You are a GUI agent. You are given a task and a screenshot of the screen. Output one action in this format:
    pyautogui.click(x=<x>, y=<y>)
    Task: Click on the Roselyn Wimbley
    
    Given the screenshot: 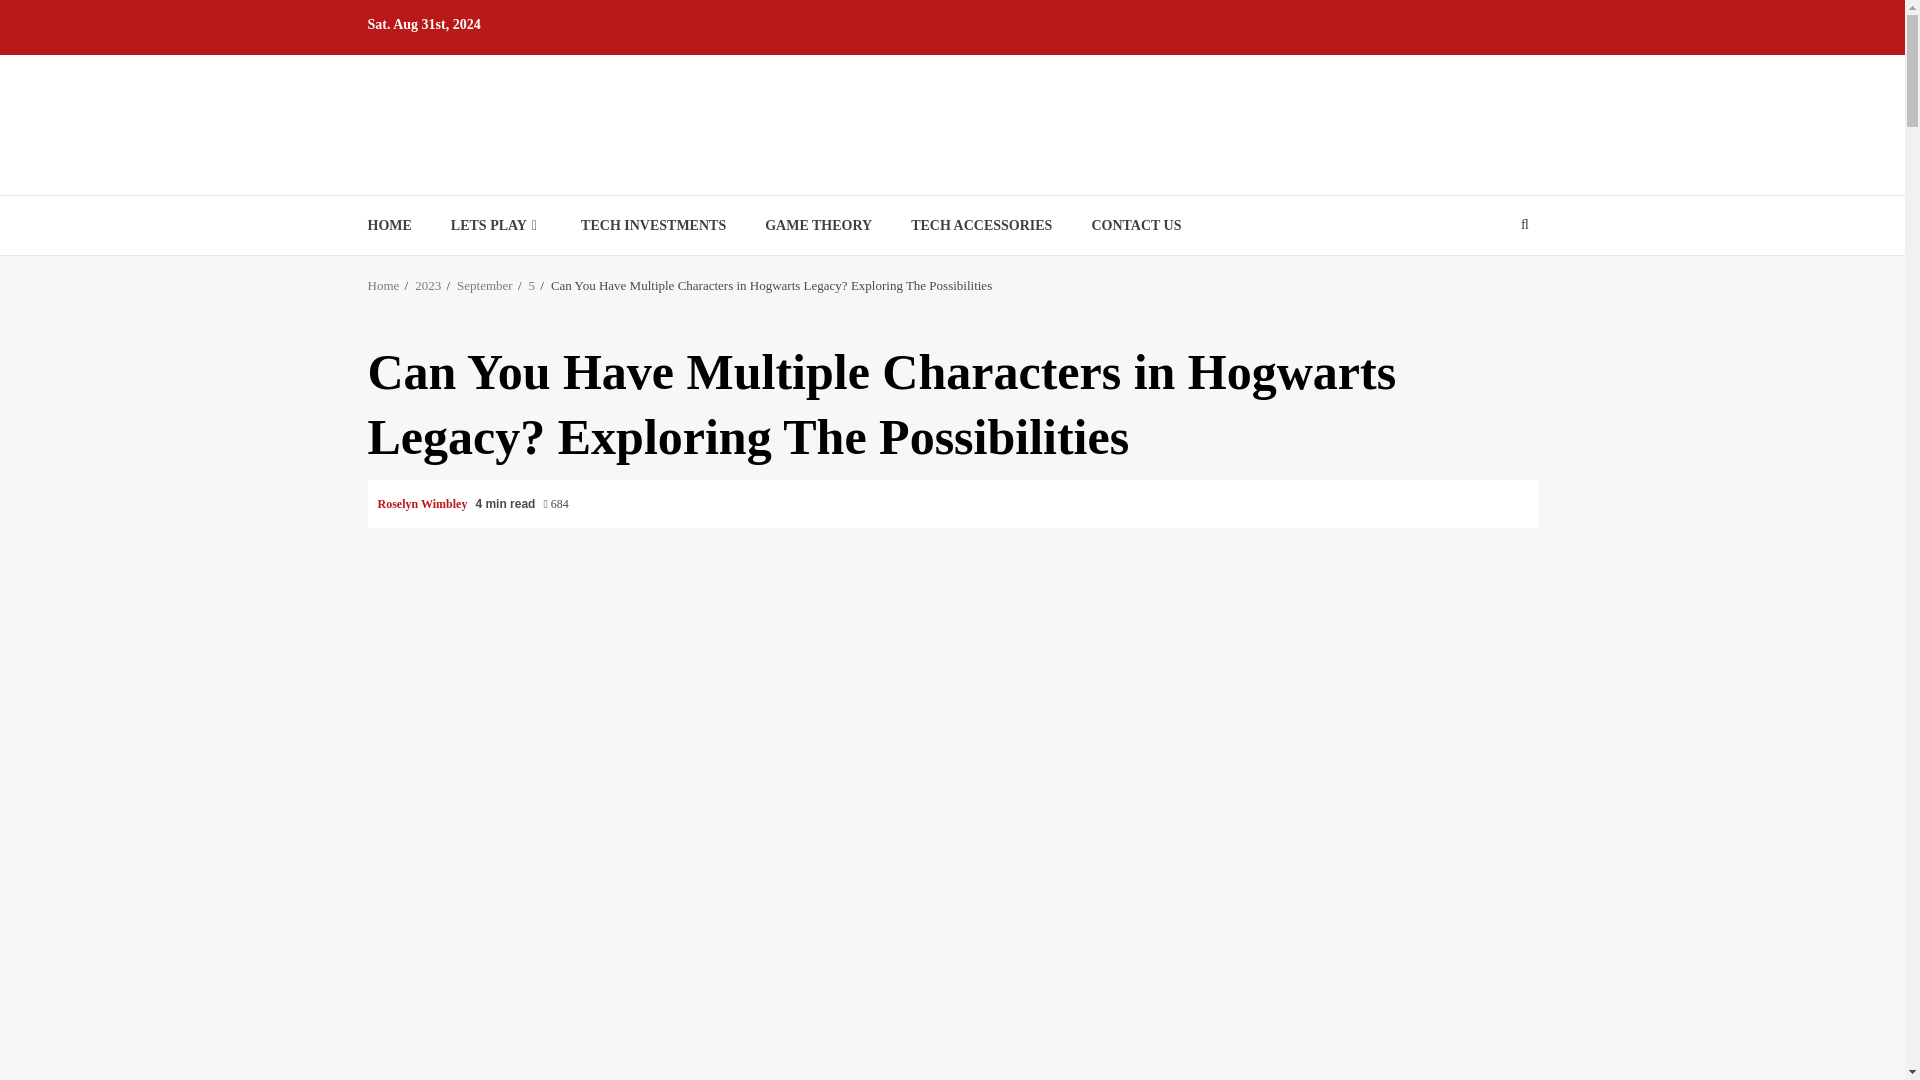 What is the action you would take?
    pyautogui.click(x=424, y=503)
    